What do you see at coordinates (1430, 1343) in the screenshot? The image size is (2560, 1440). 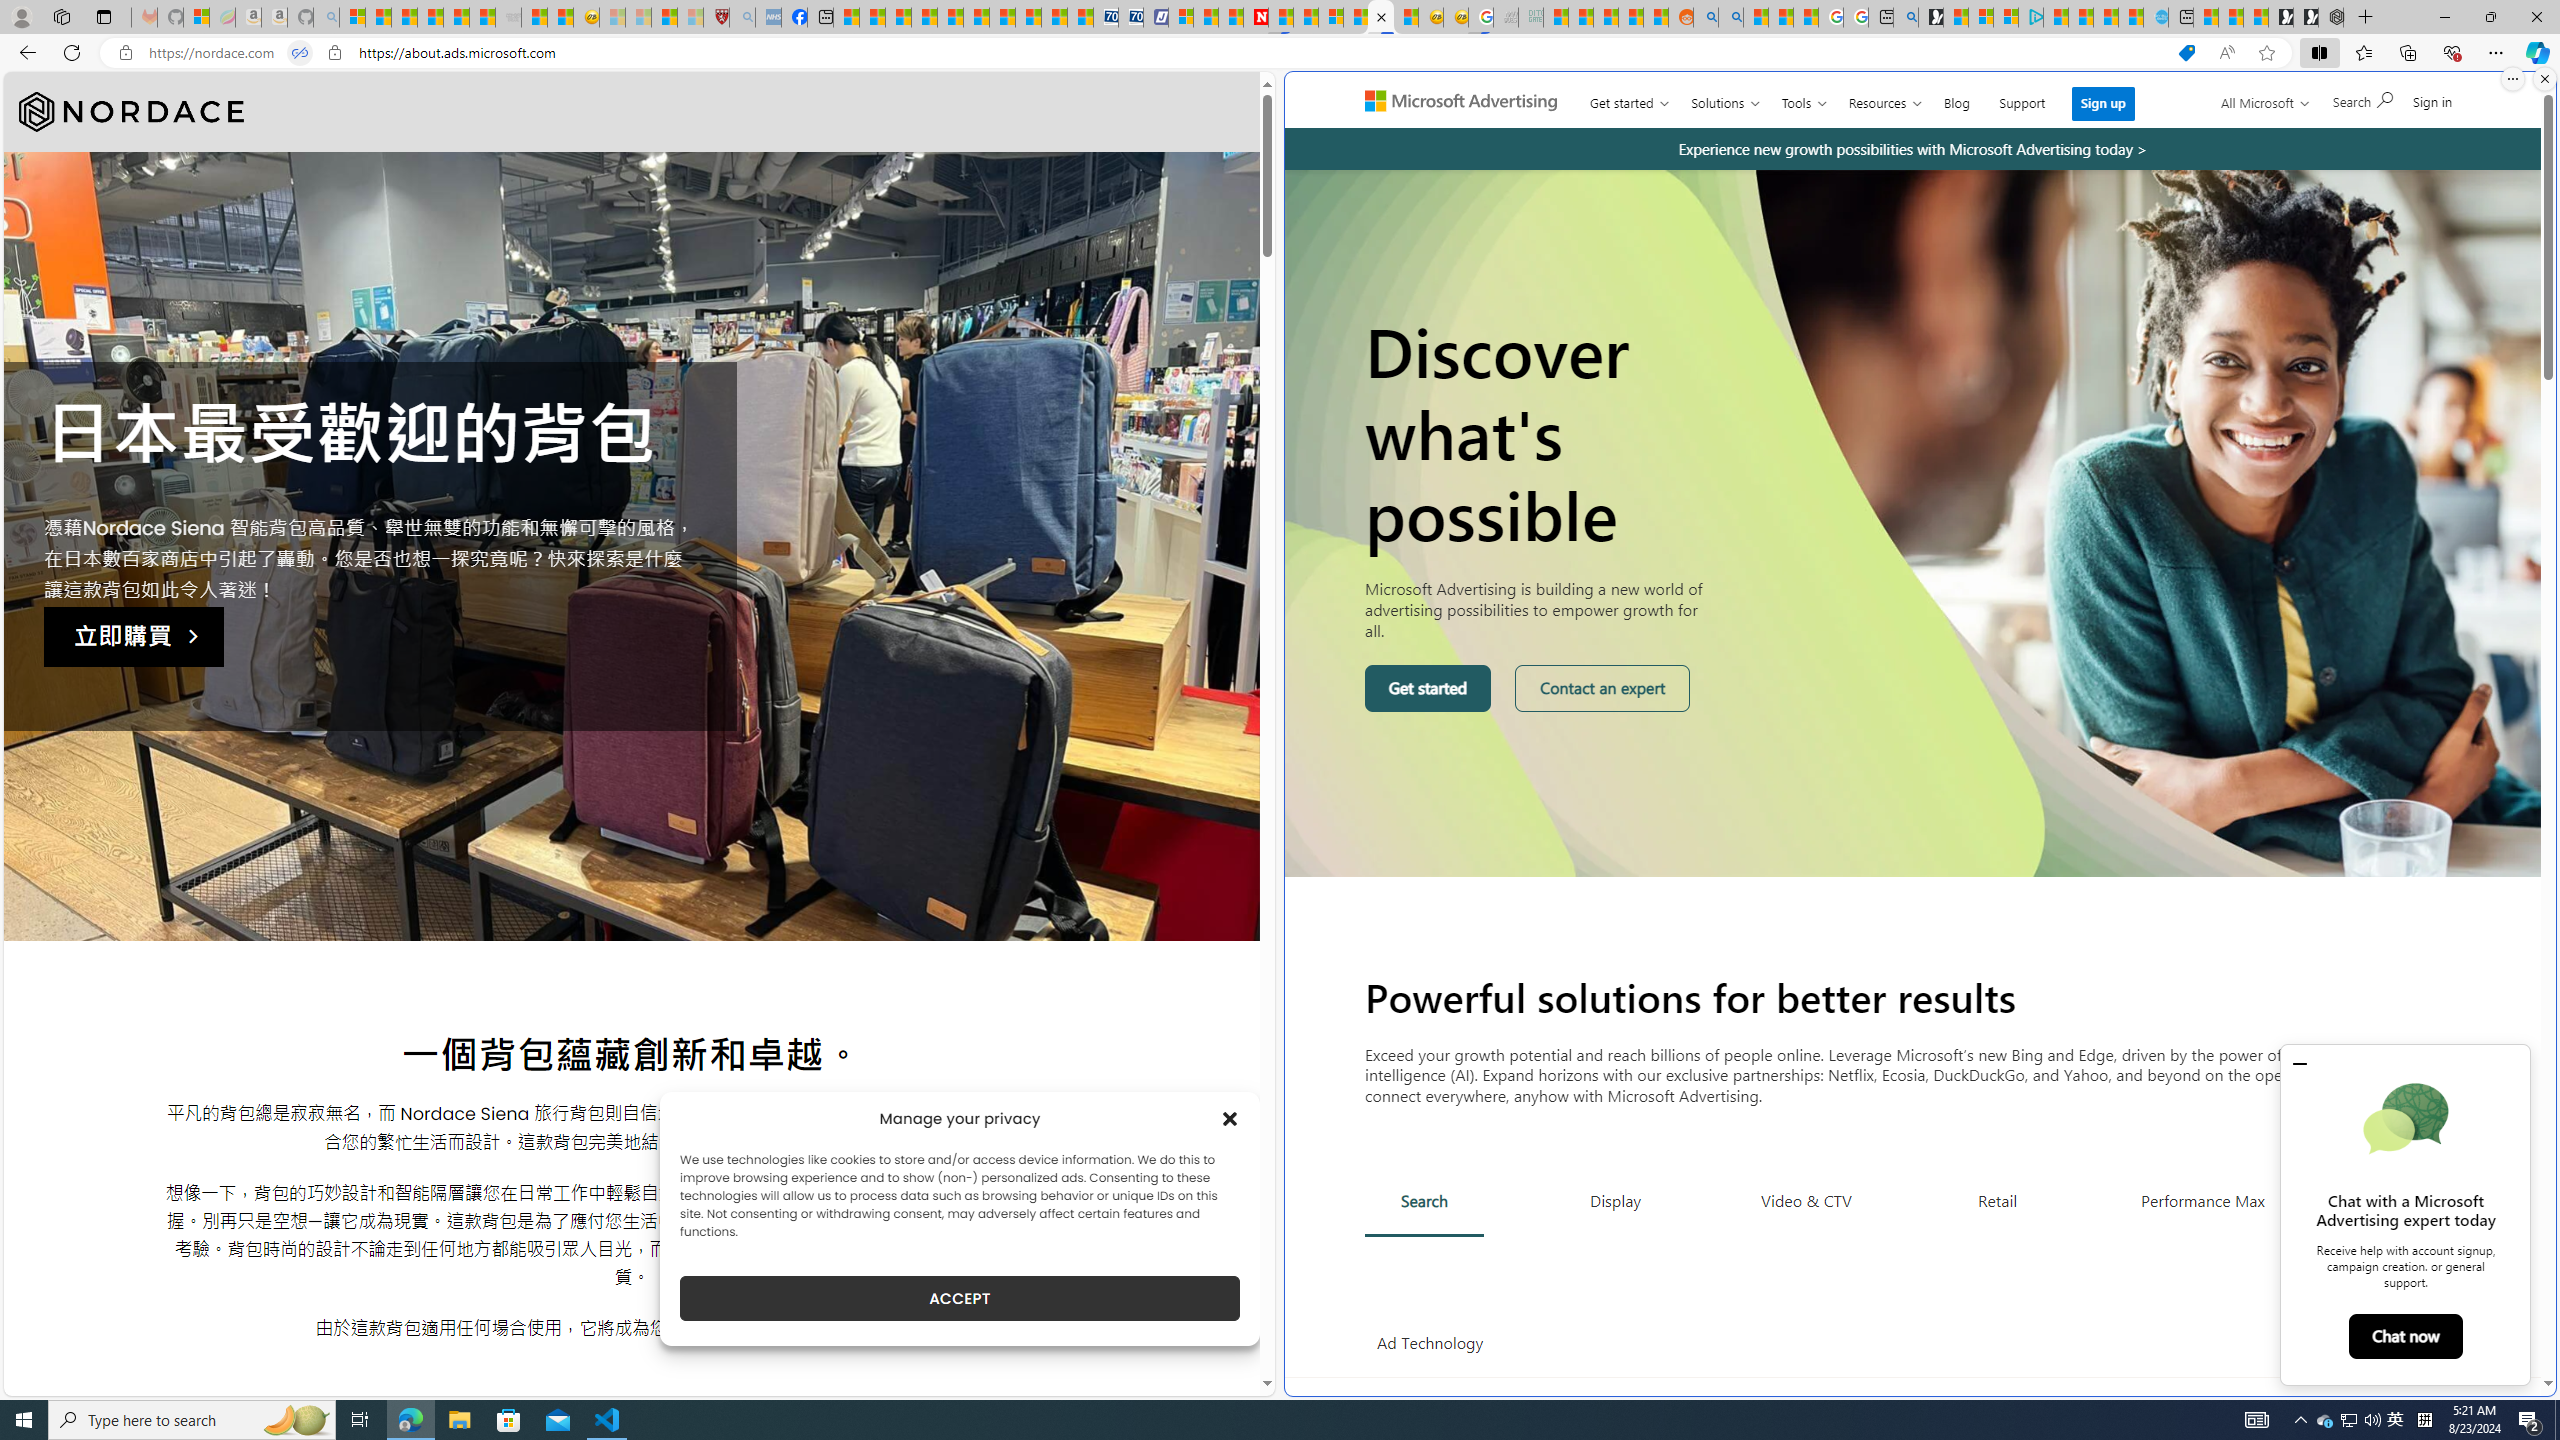 I see `Ad Technology` at bounding box center [1430, 1343].